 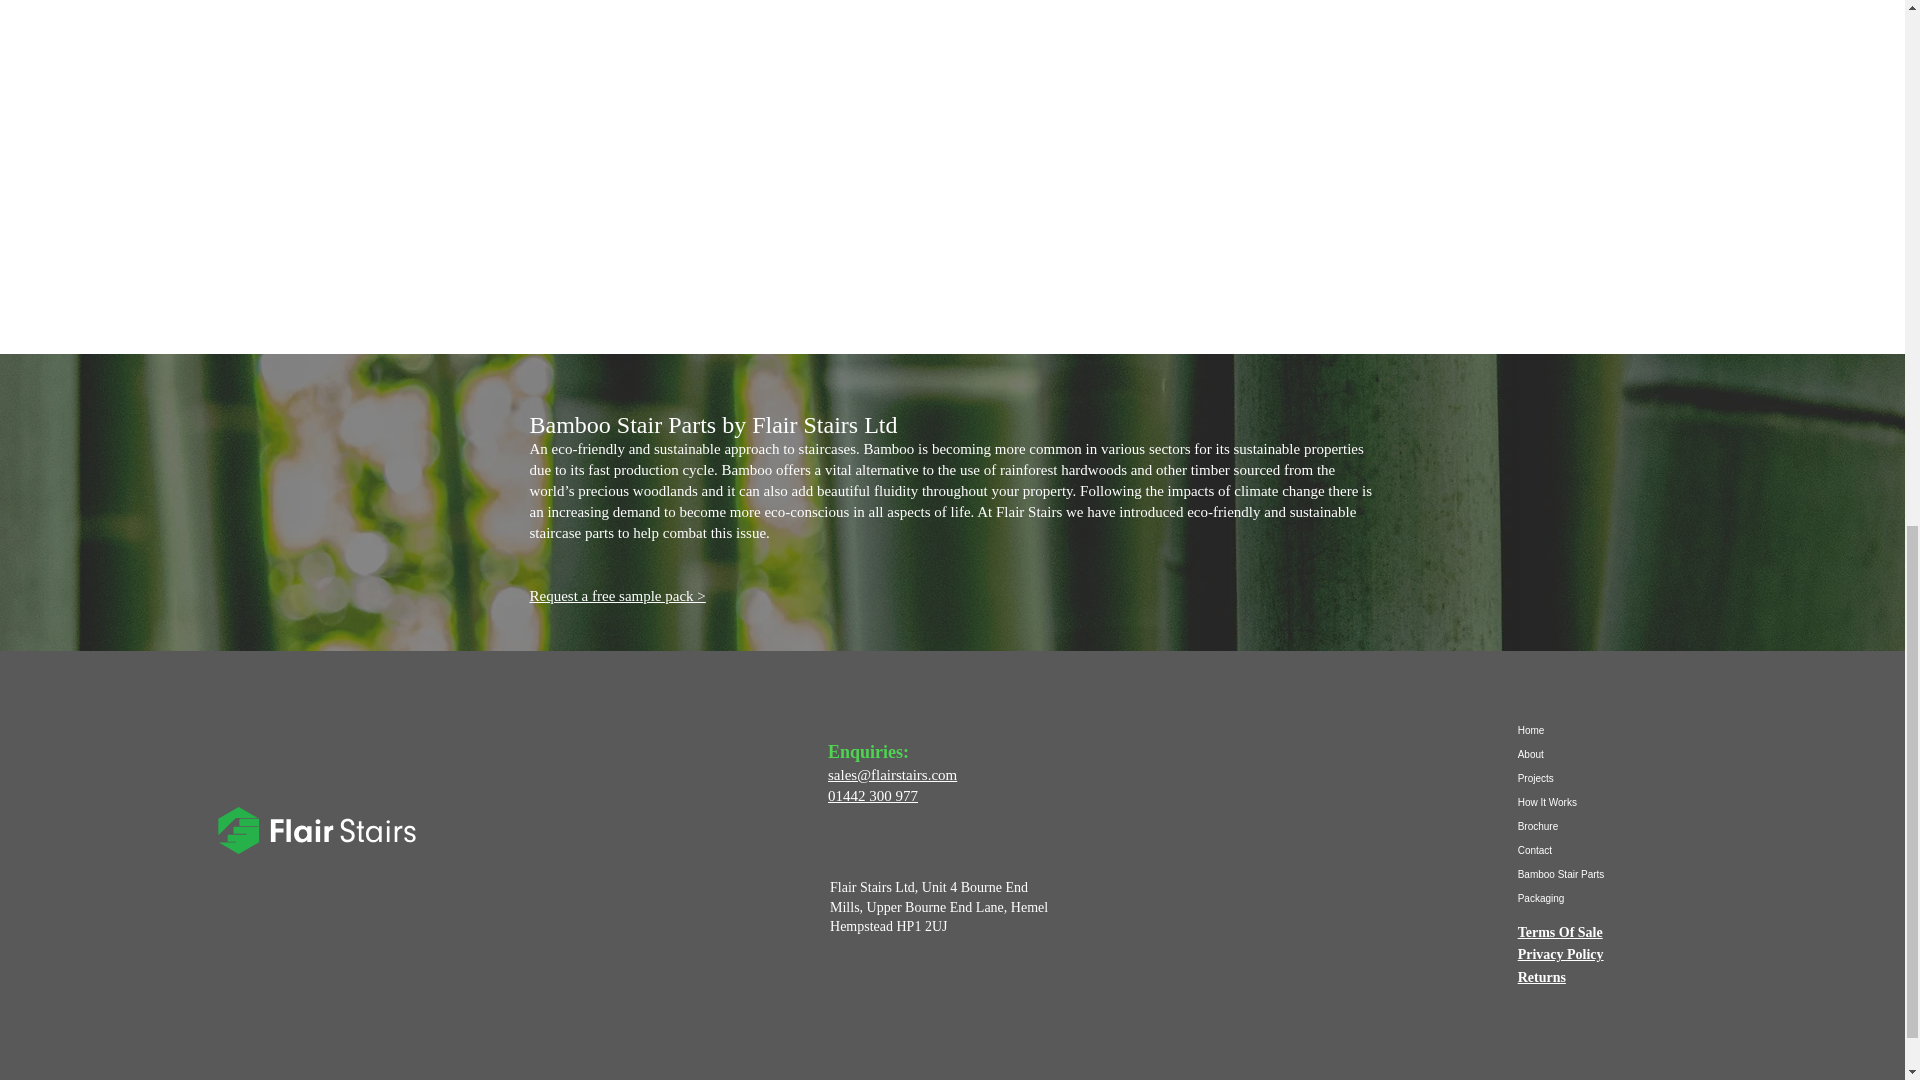 What do you see at coordinates (1560, 954) in the screenshot?
I see `Privacy Policy` at bounding box center [1560, 954].